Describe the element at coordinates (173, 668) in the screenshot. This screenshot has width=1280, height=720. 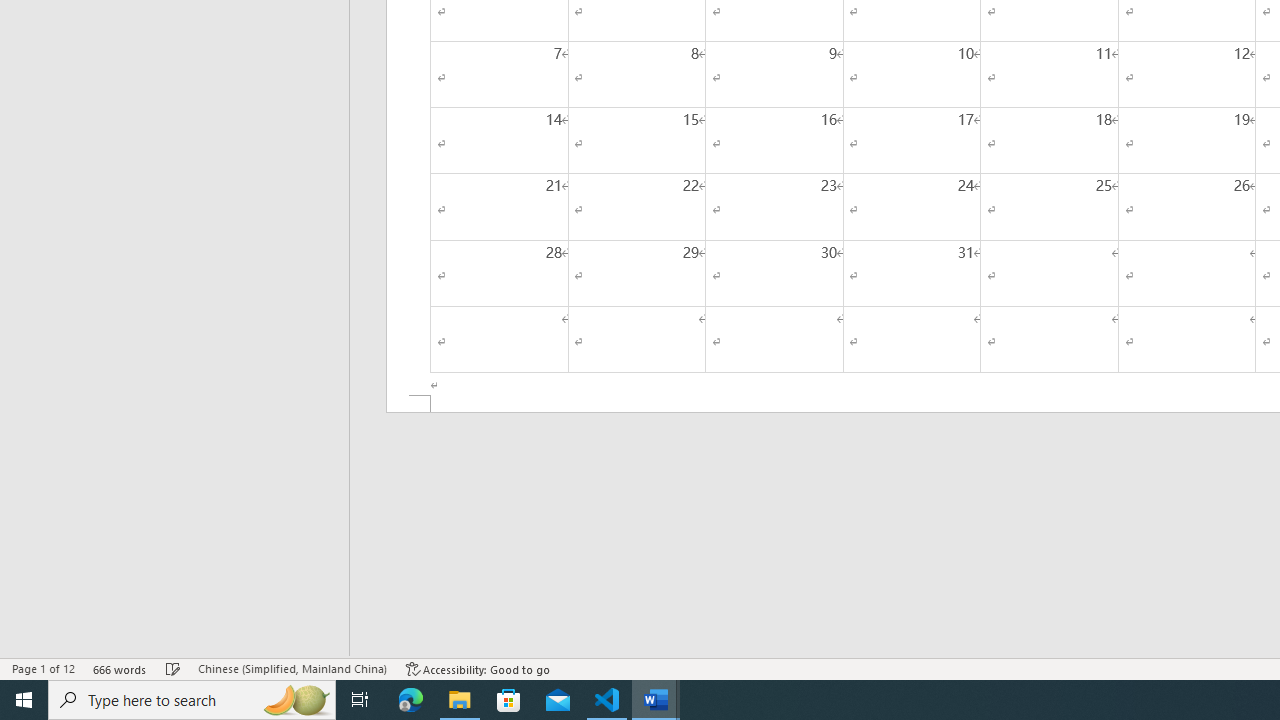
I see `Spelling and Grammar Check Checking` at that location.